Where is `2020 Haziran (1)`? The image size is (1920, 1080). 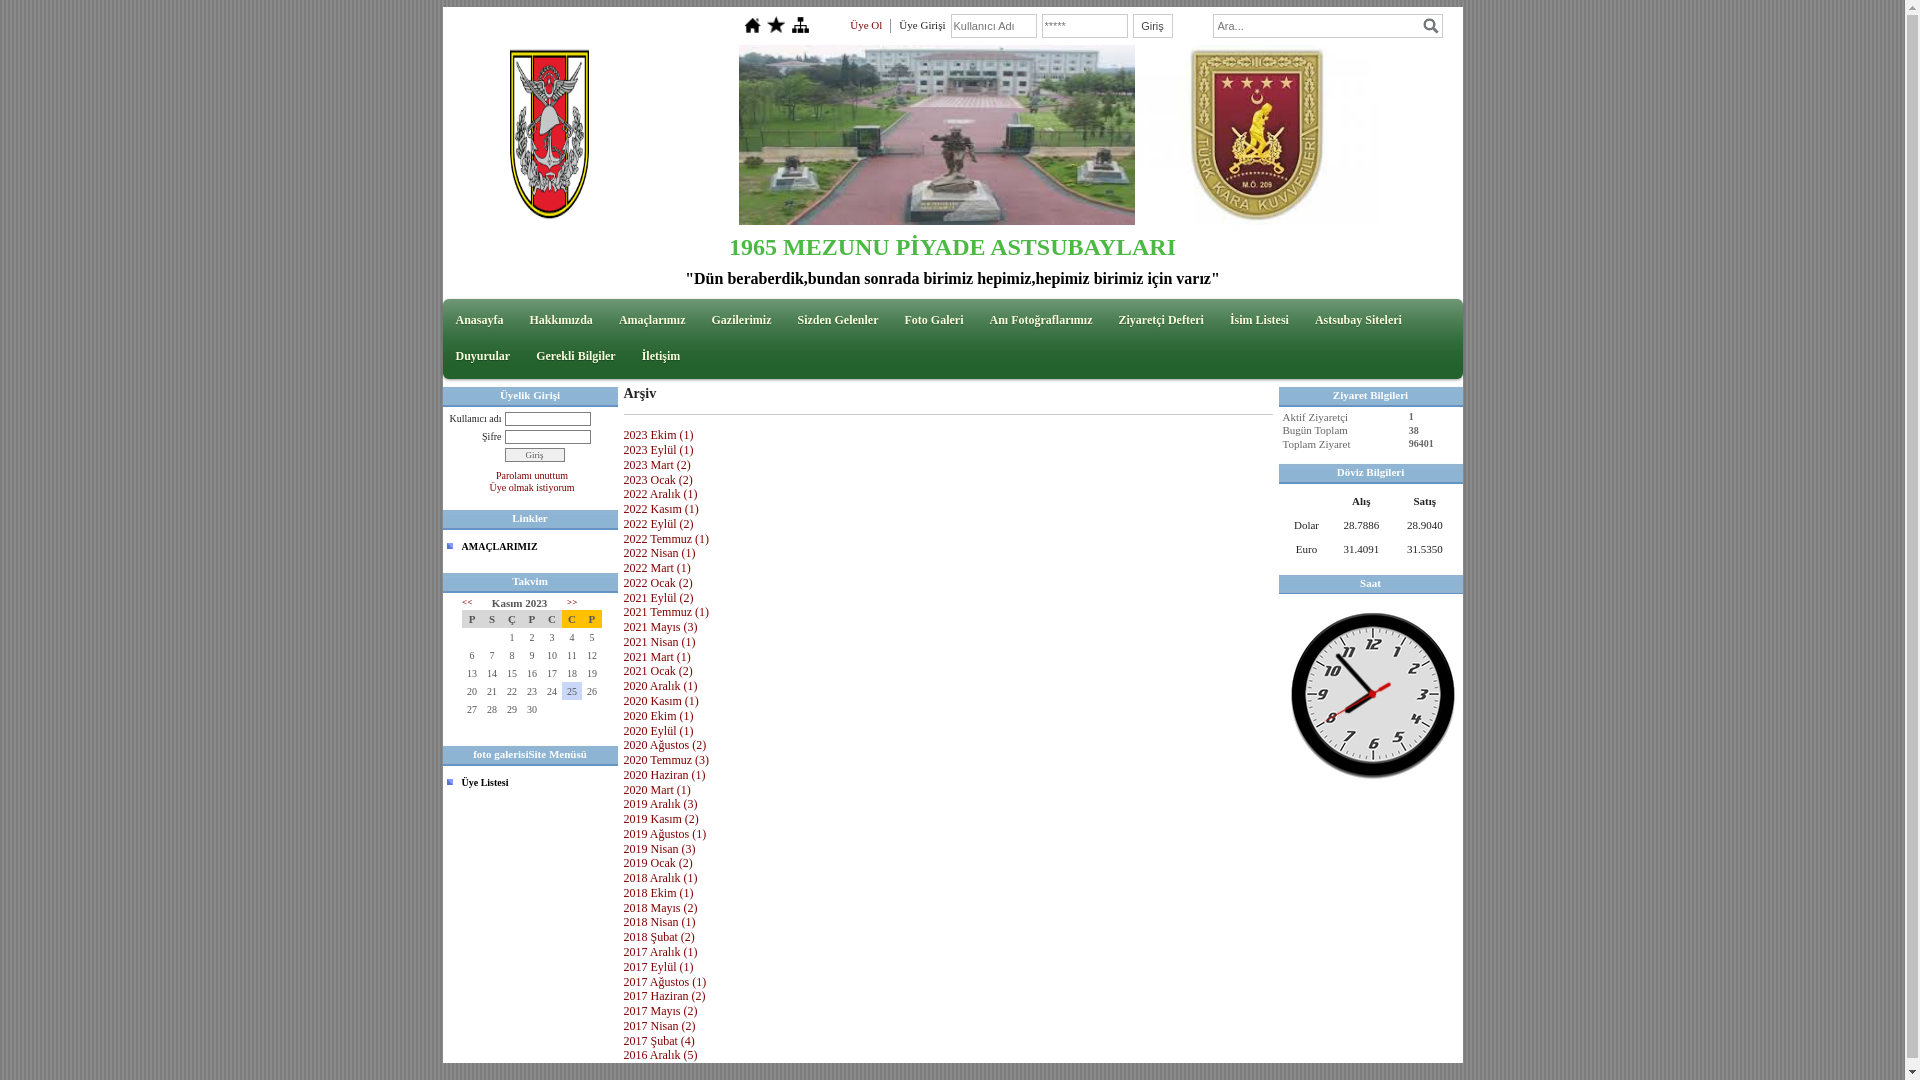 2020 Haziran (1) is located at coordinates (665, 775).